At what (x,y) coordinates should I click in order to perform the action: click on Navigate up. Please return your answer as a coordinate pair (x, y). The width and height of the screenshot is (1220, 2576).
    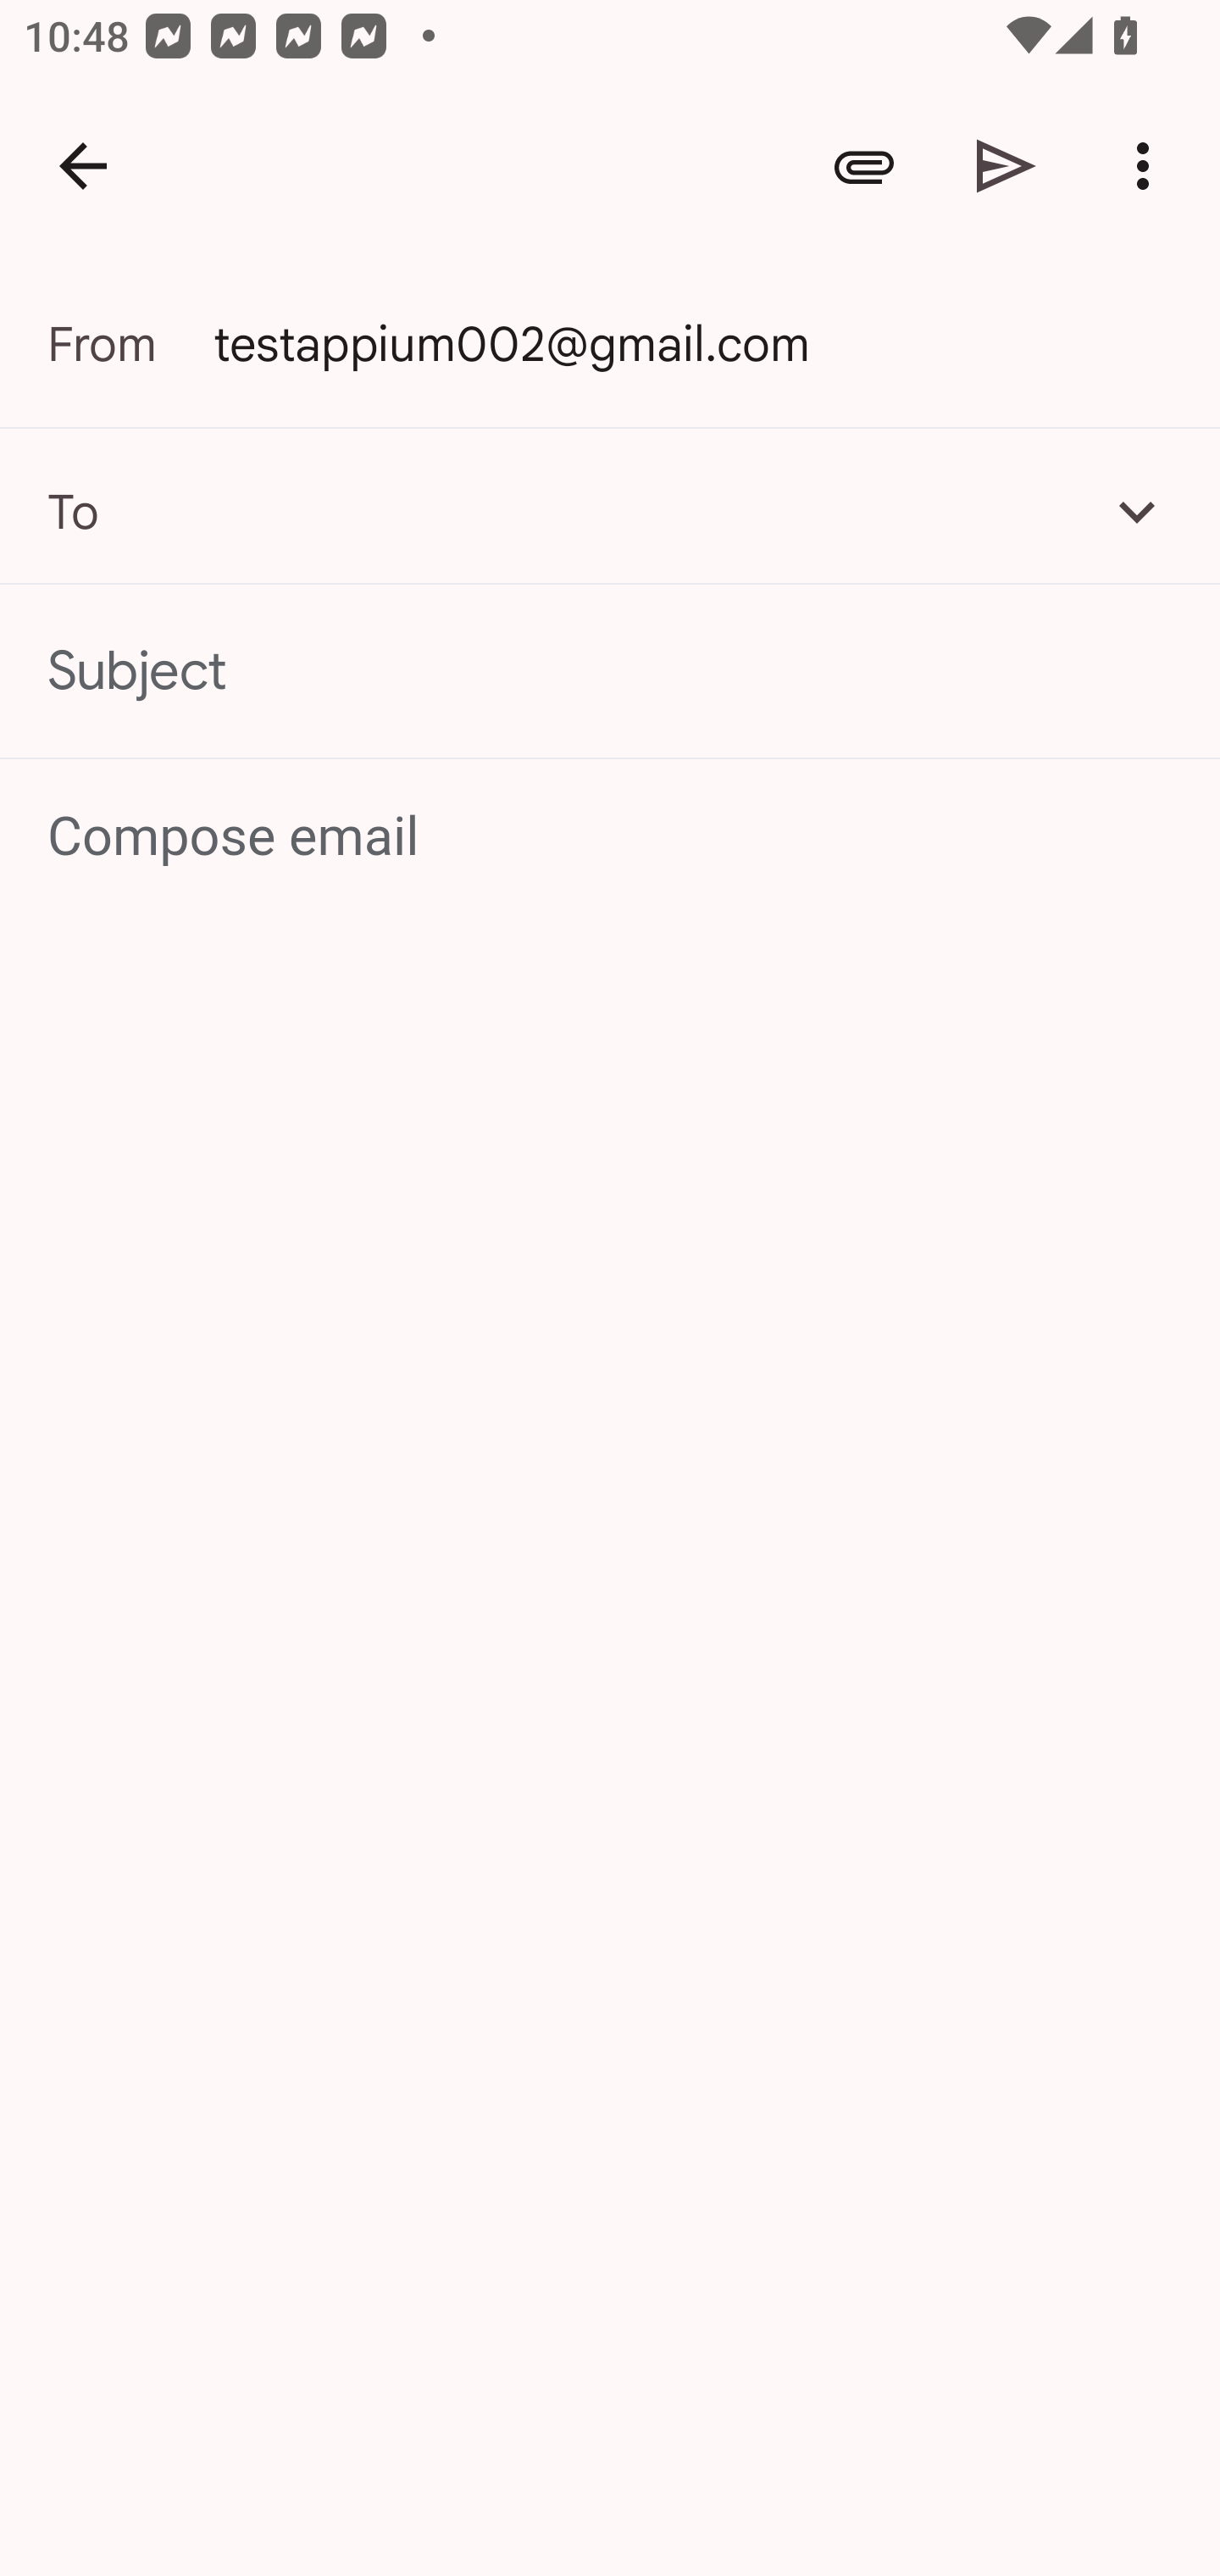
    Looking at the image, I should click on (83, 166).